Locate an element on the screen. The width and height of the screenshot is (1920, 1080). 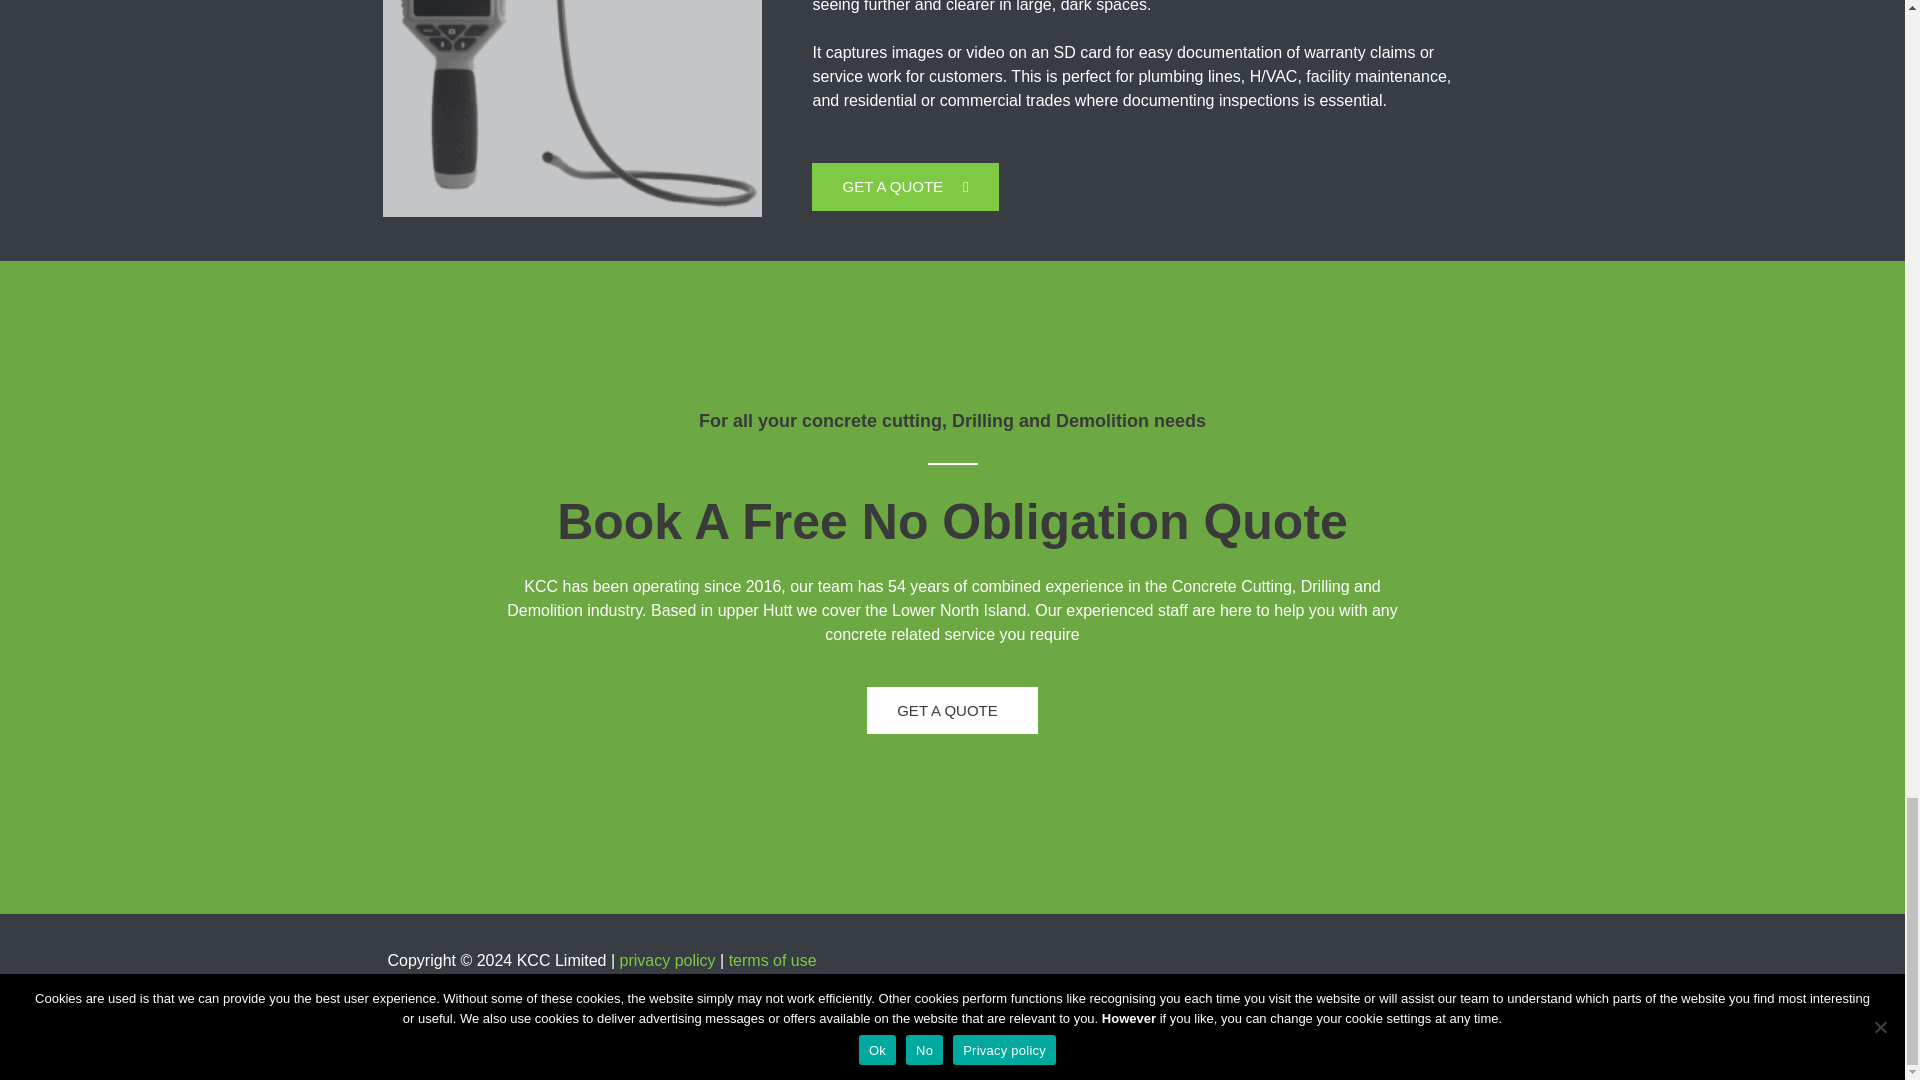
siterocket.nz is located at coordinates (1464, 996).